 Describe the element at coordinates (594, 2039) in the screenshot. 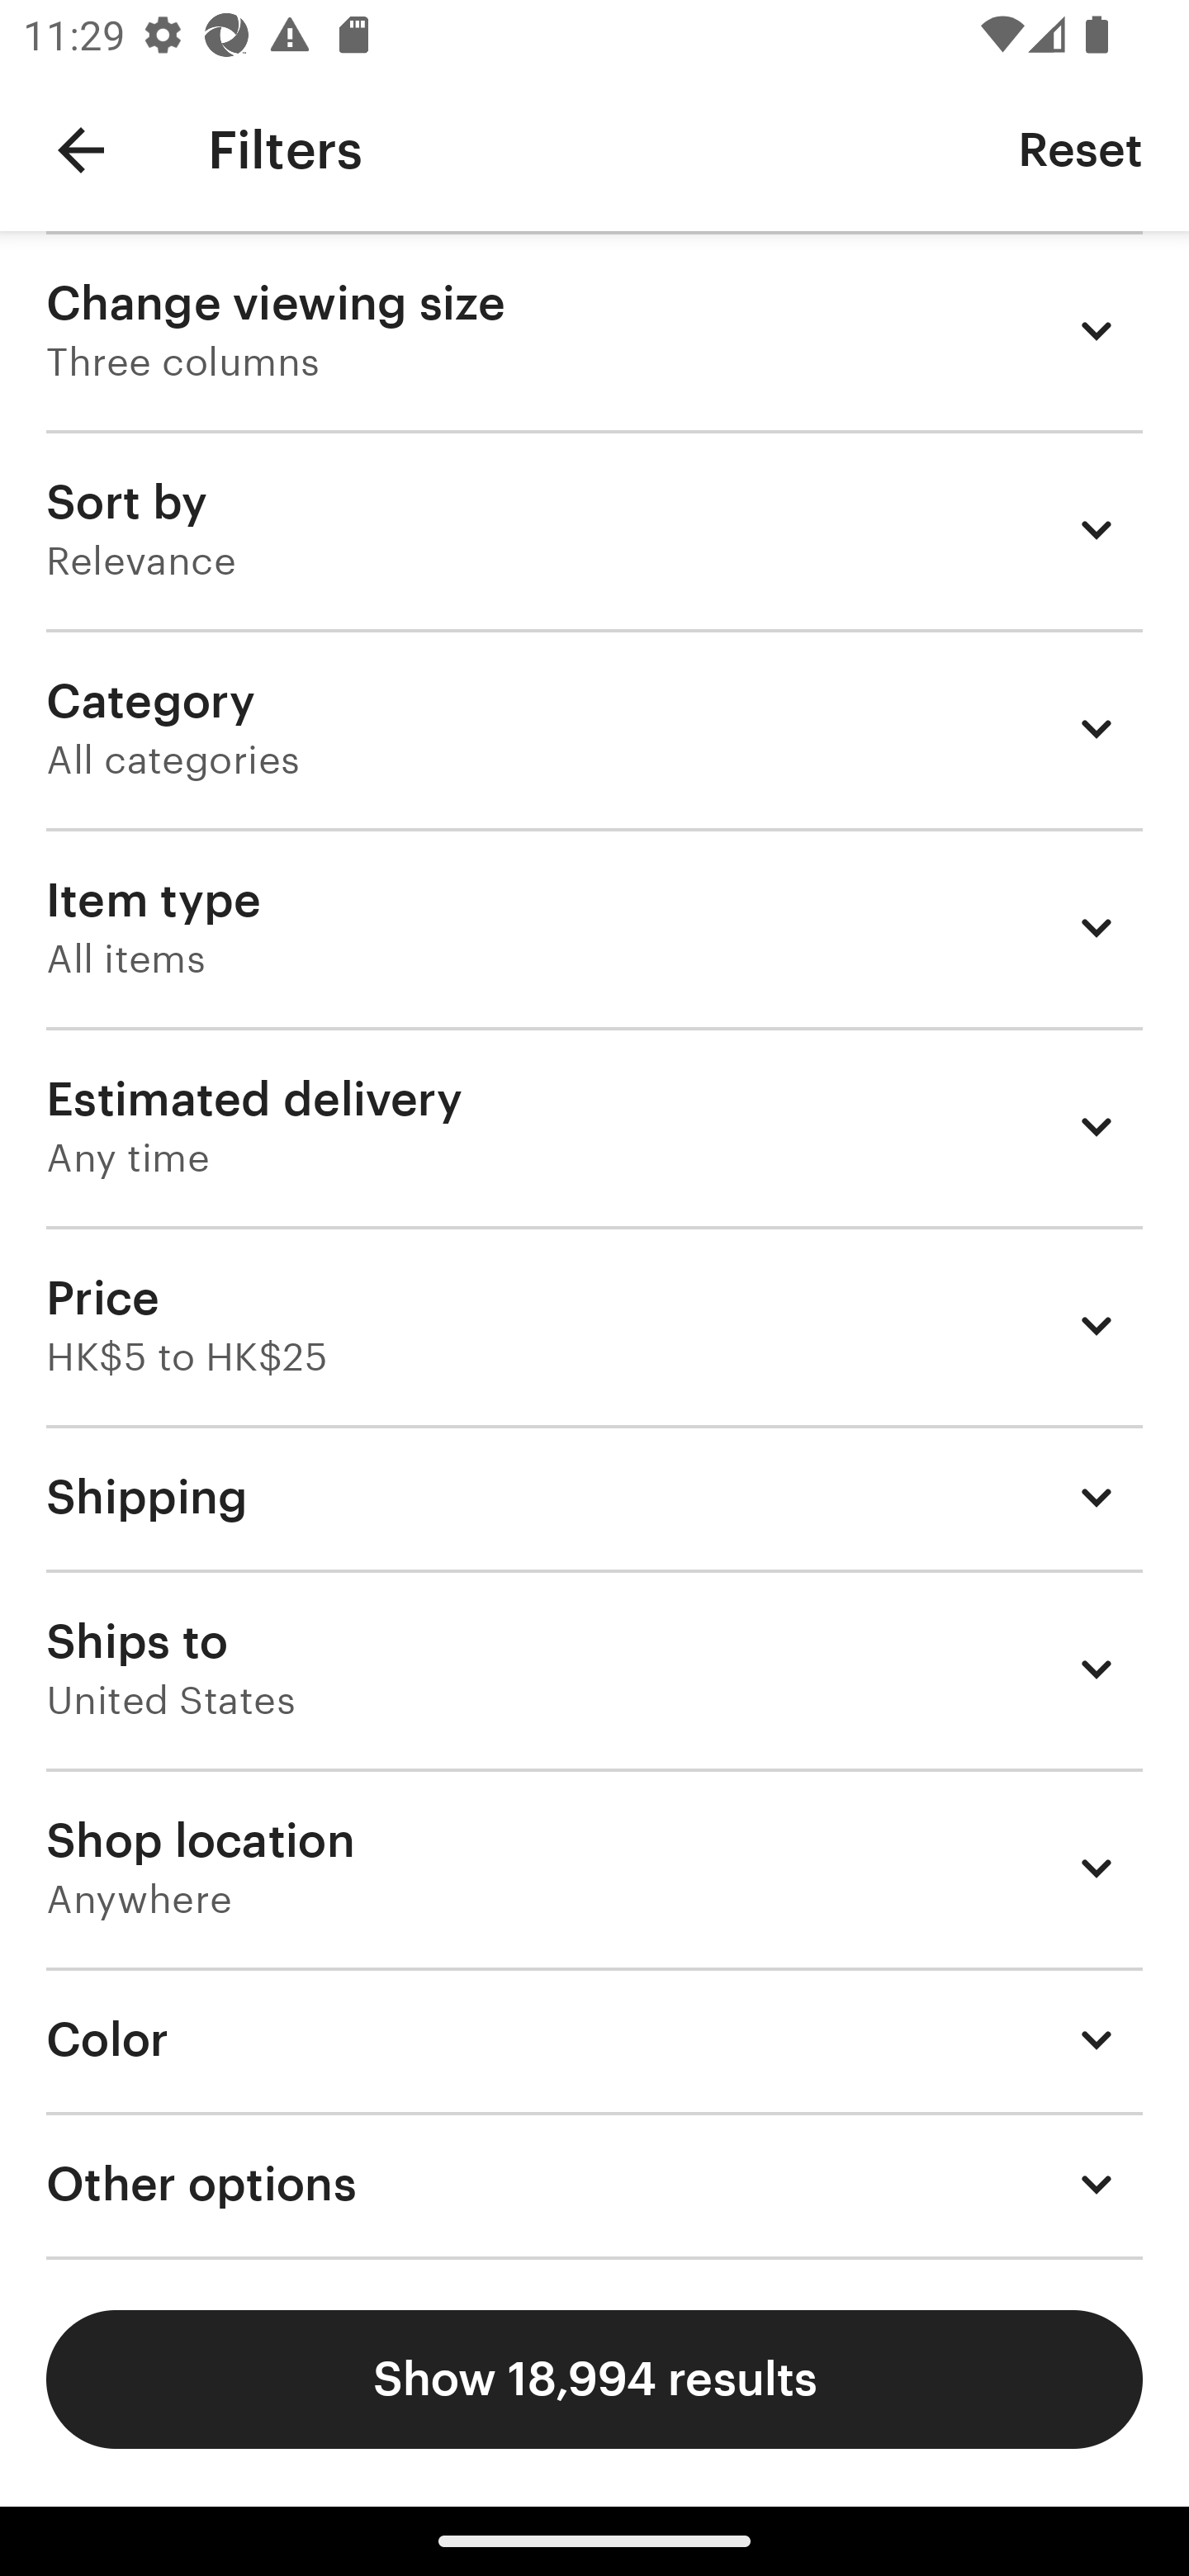

I see `Color` at that location.